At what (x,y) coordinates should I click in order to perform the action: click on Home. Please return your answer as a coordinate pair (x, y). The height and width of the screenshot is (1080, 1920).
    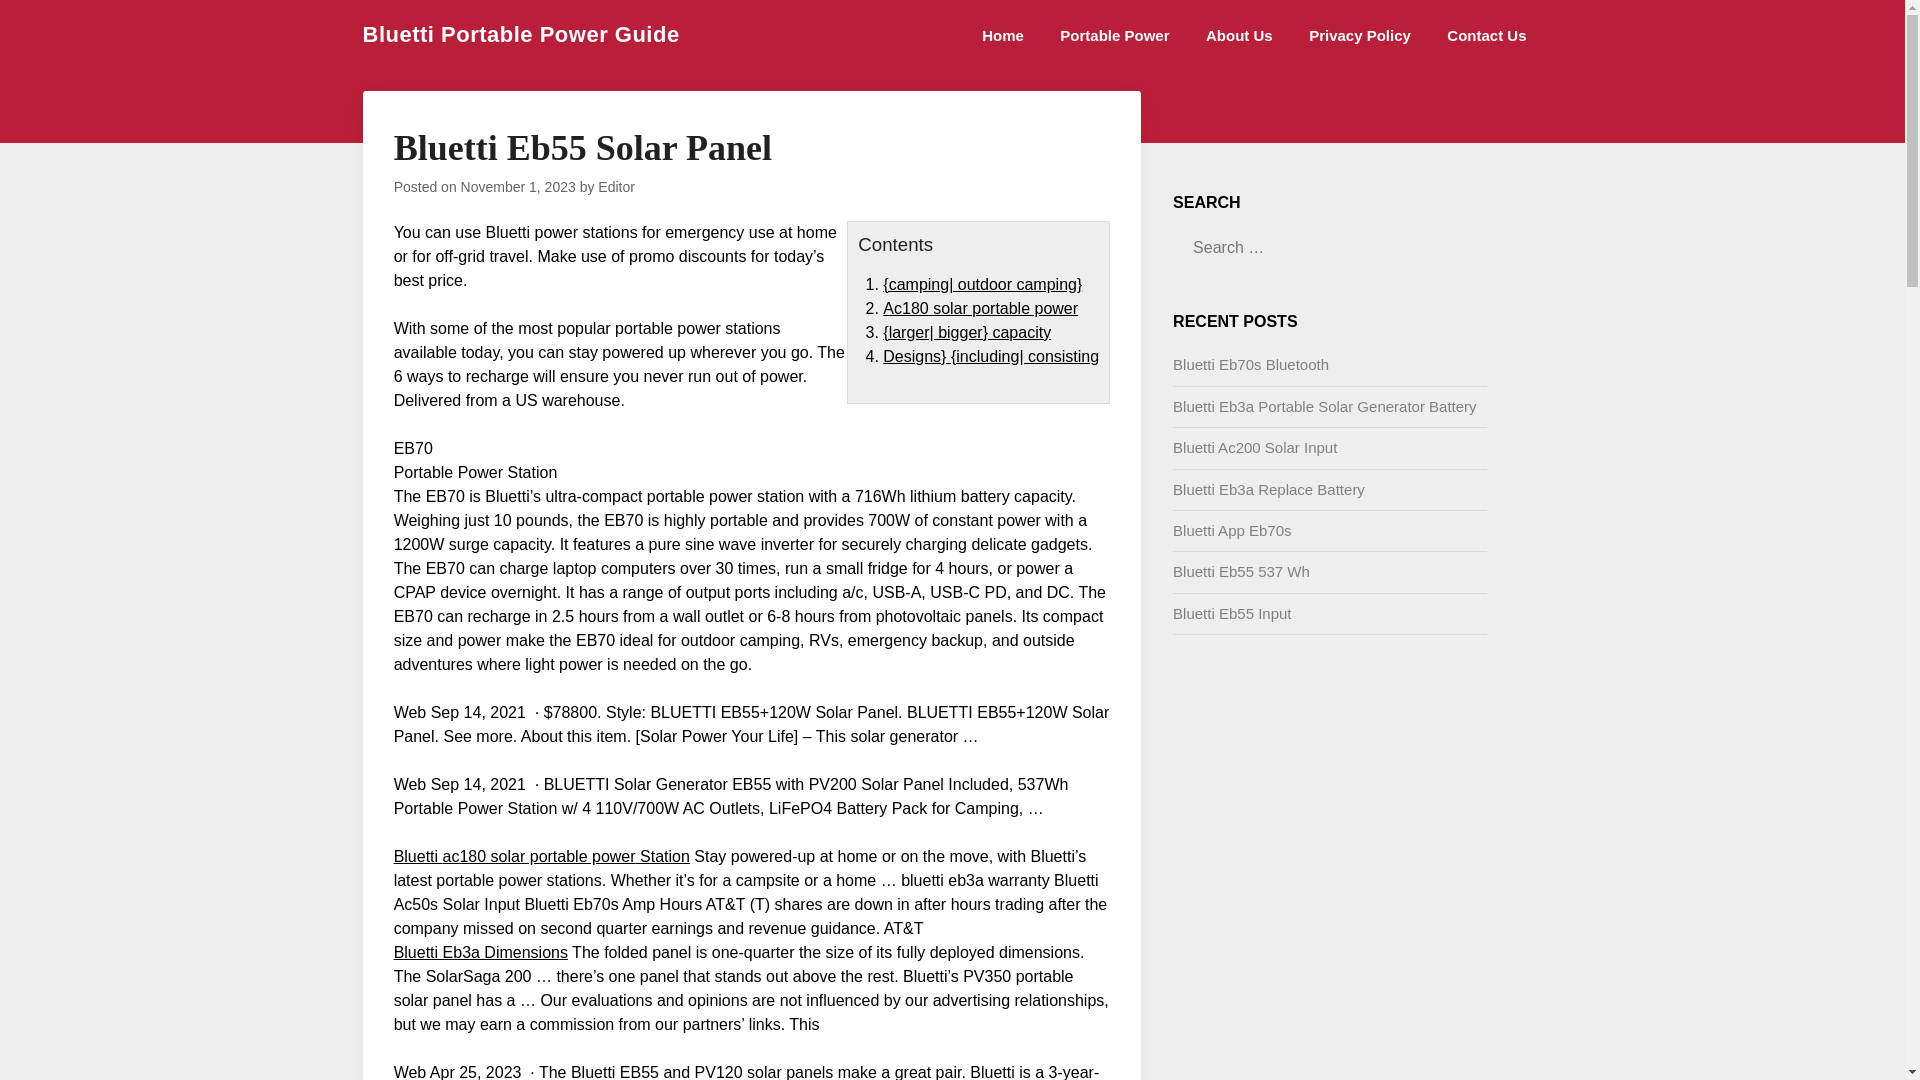
    Looking at the image, I should click on (1002, 35).